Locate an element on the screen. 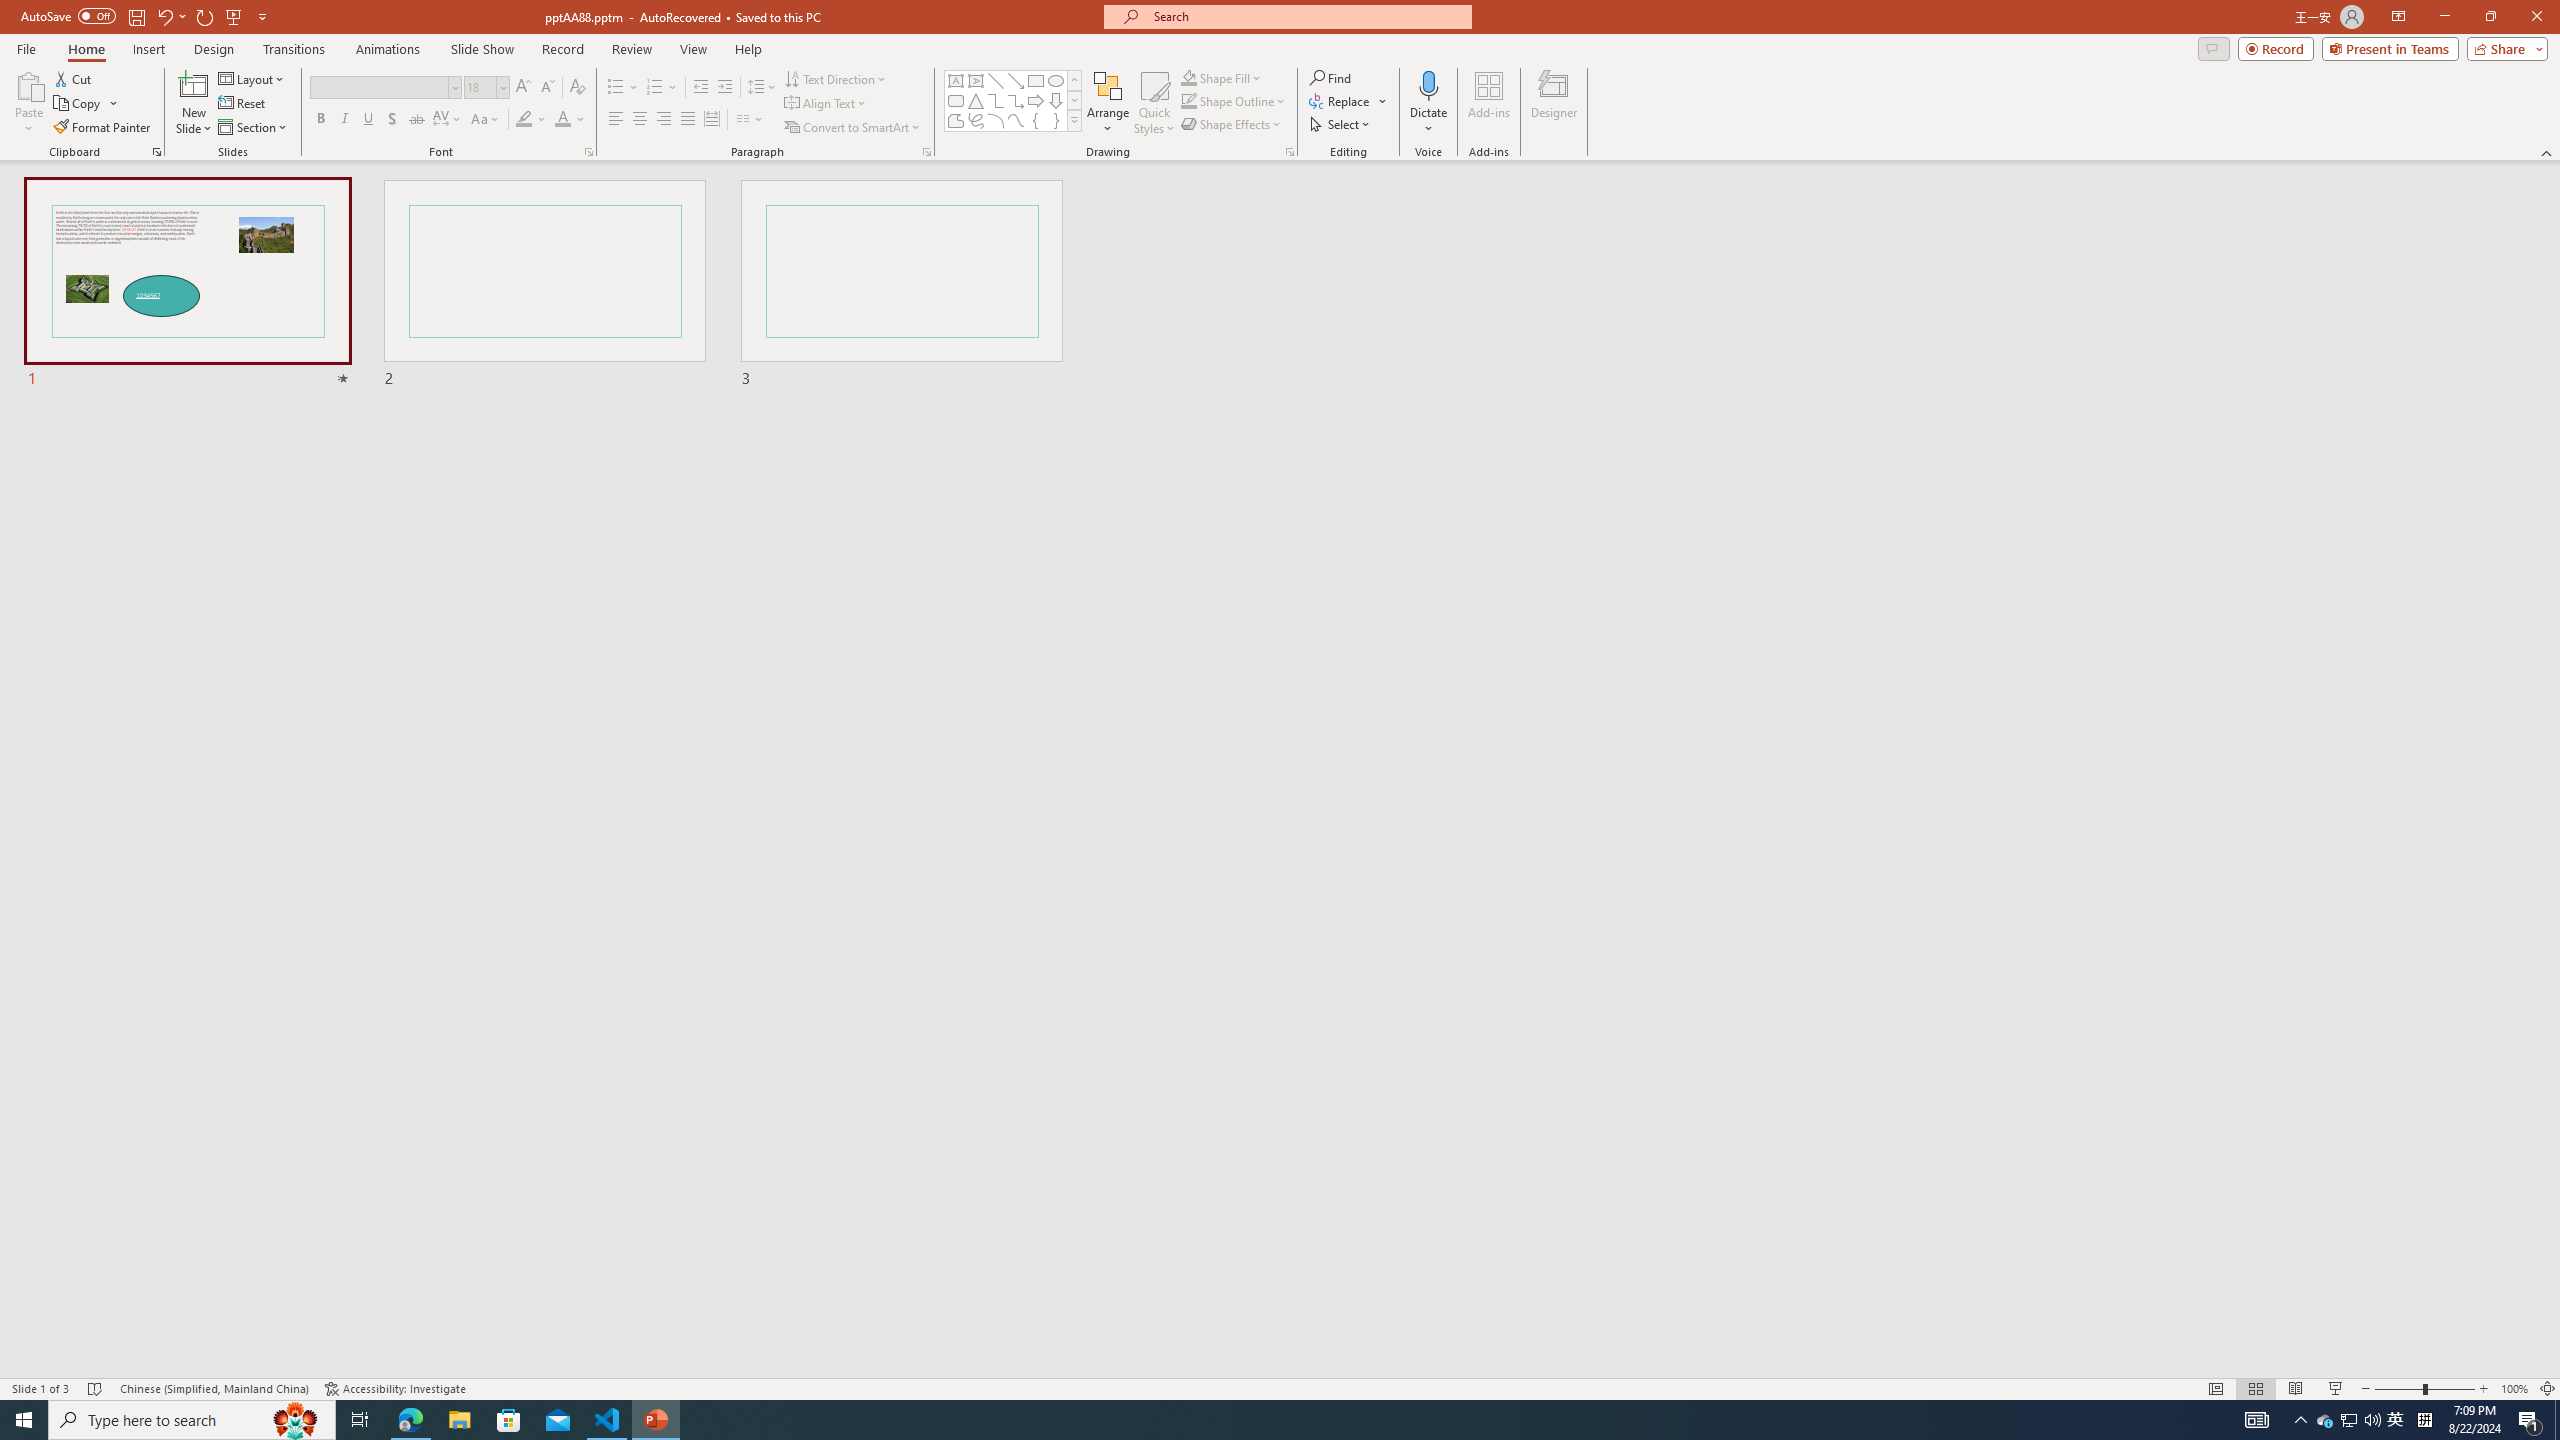 The image size is (2560, 1440). Section is located at coordinates (254, 128).